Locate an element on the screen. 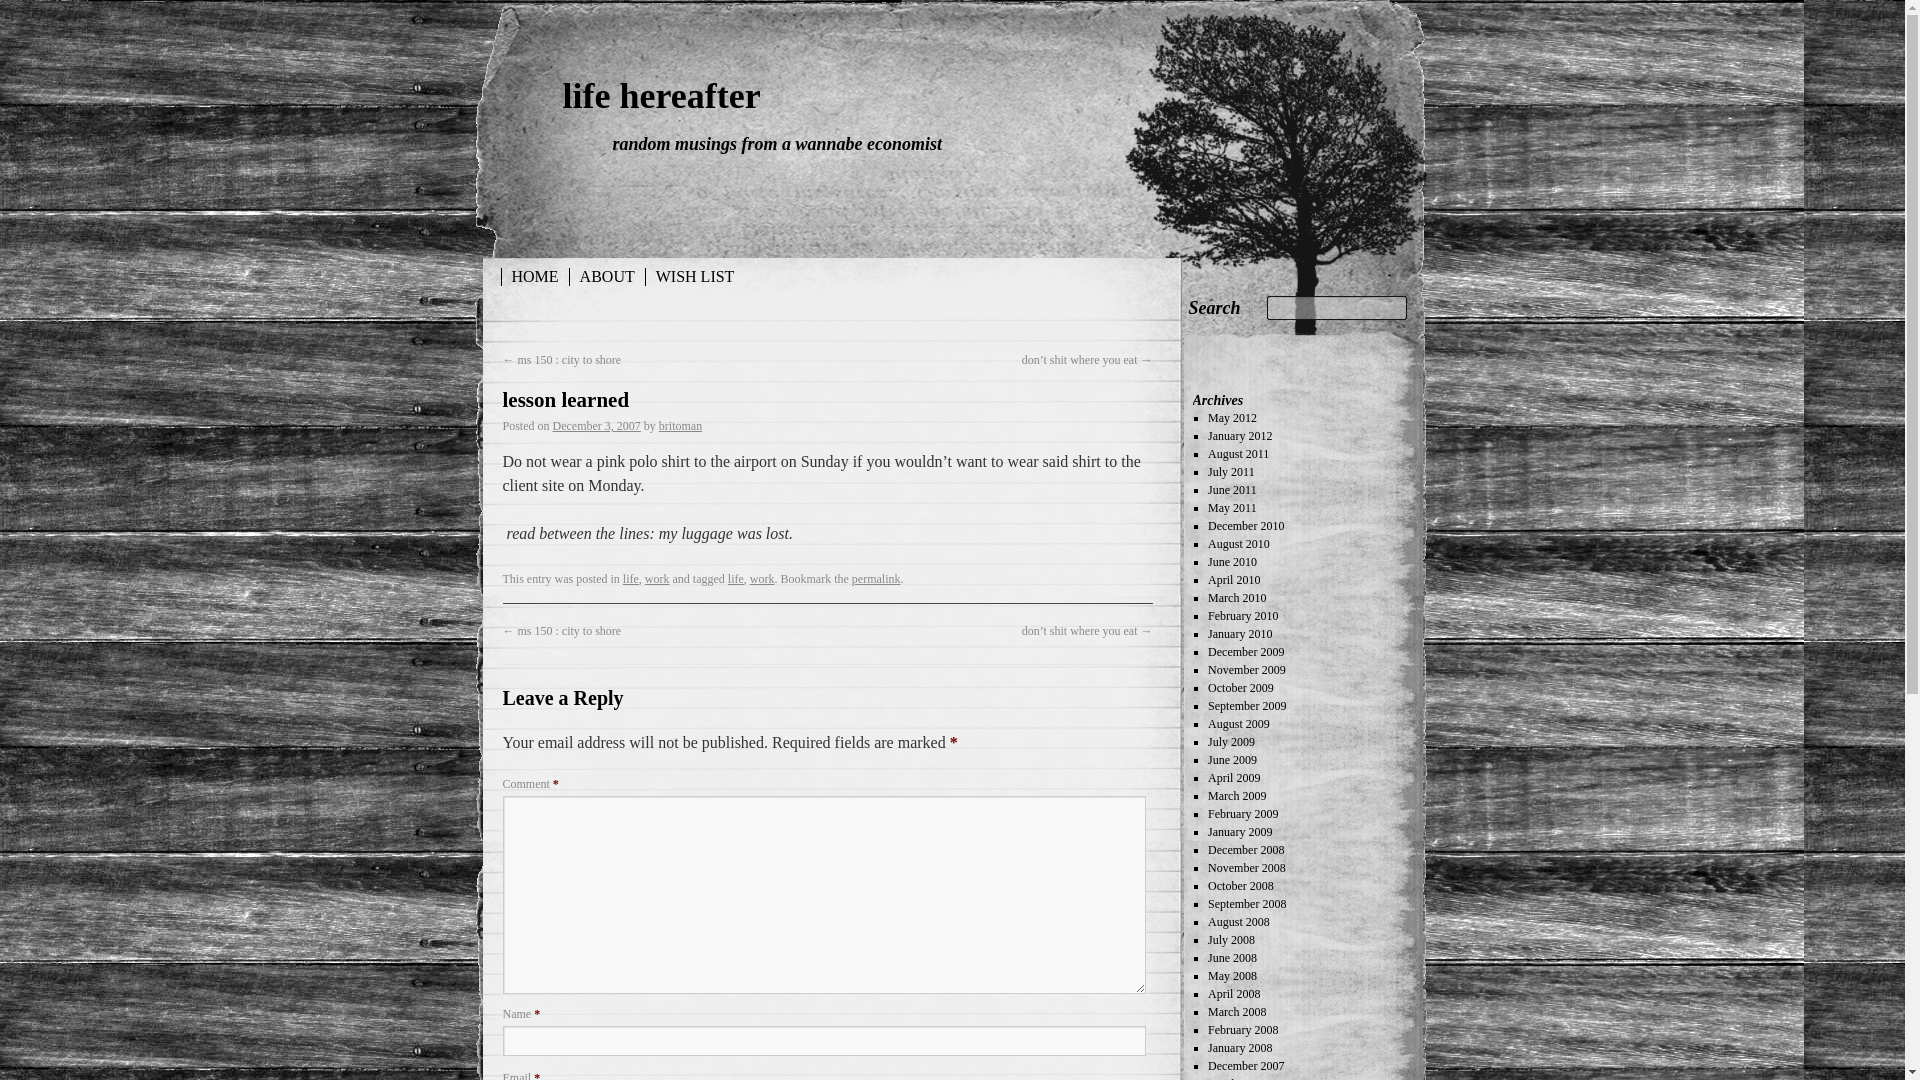 The height and width of the screenshot is (1080, 1920). May 2011 is located at coordinates (1232, 508).